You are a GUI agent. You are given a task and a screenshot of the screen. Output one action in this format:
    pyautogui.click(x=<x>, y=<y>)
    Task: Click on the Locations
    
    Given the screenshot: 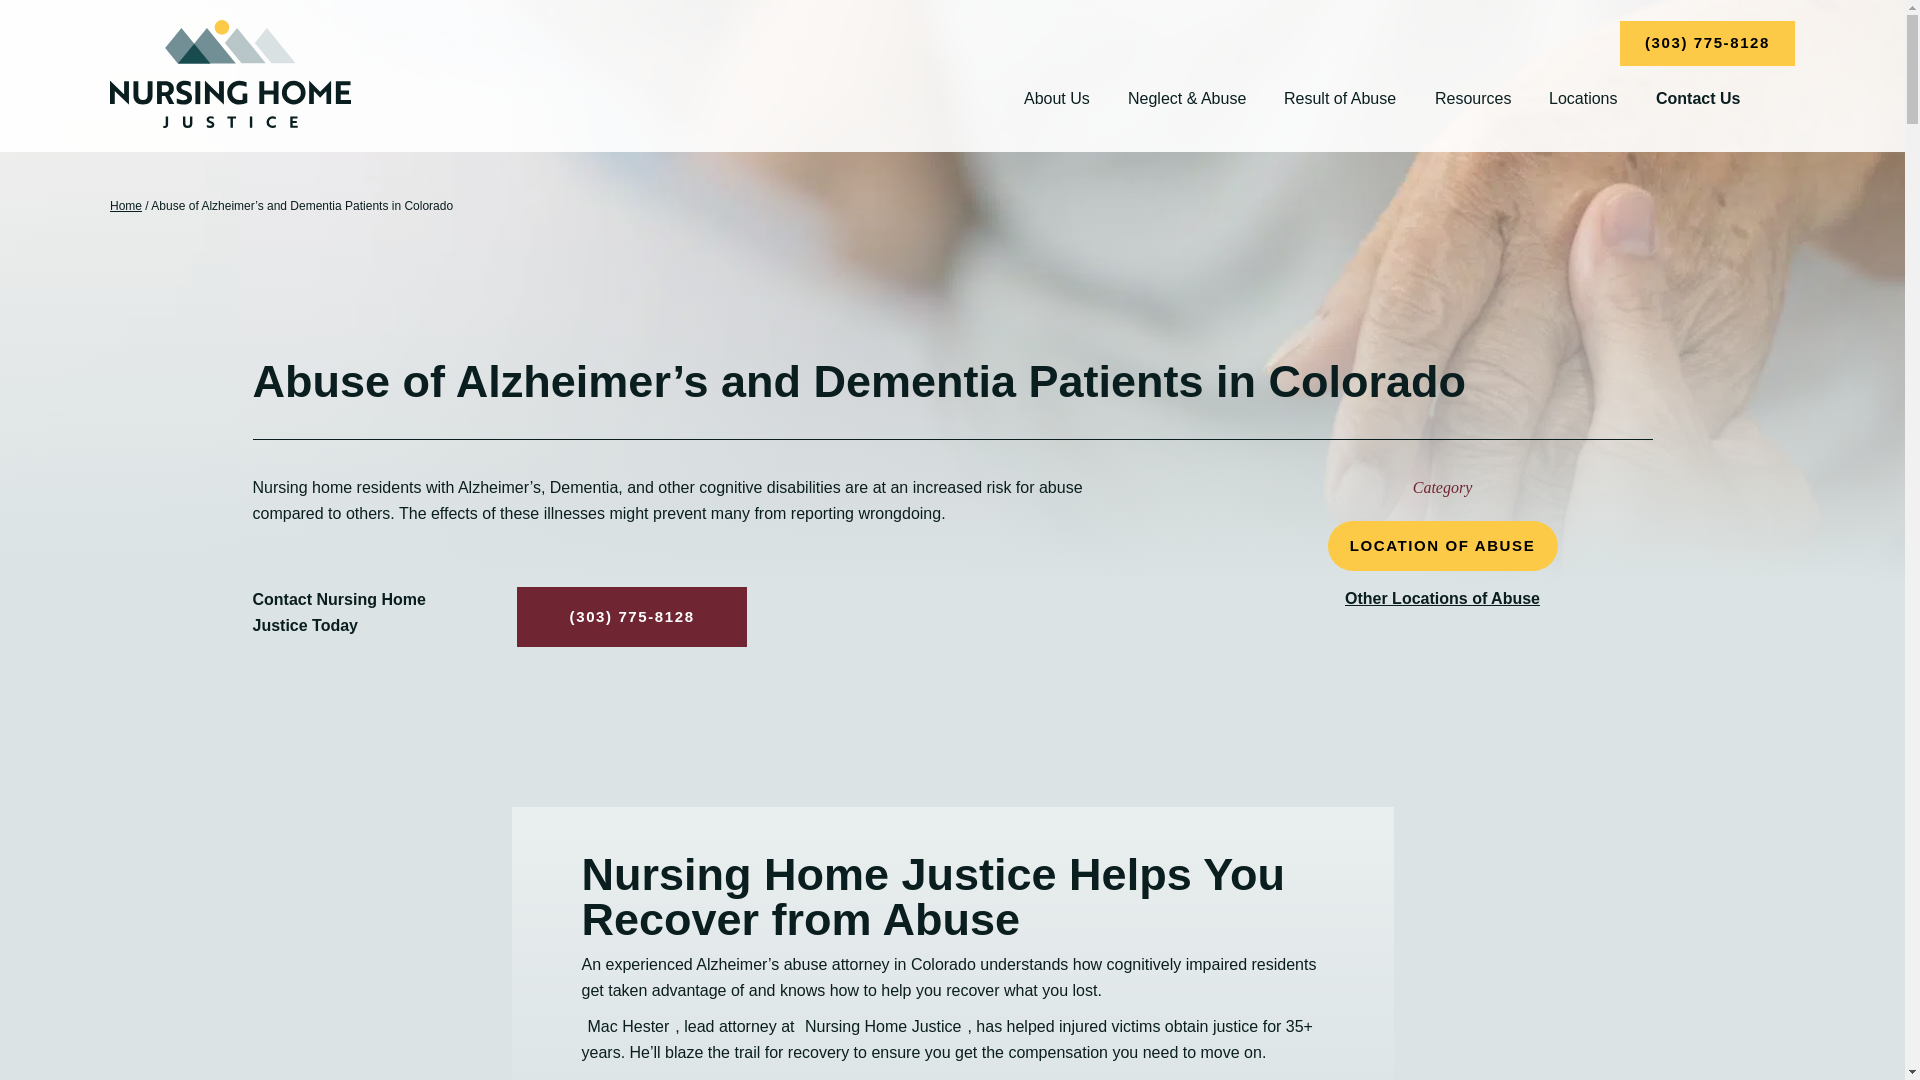 What is the action you would take?
    pyautogui.click(x=1584, y=98)
    